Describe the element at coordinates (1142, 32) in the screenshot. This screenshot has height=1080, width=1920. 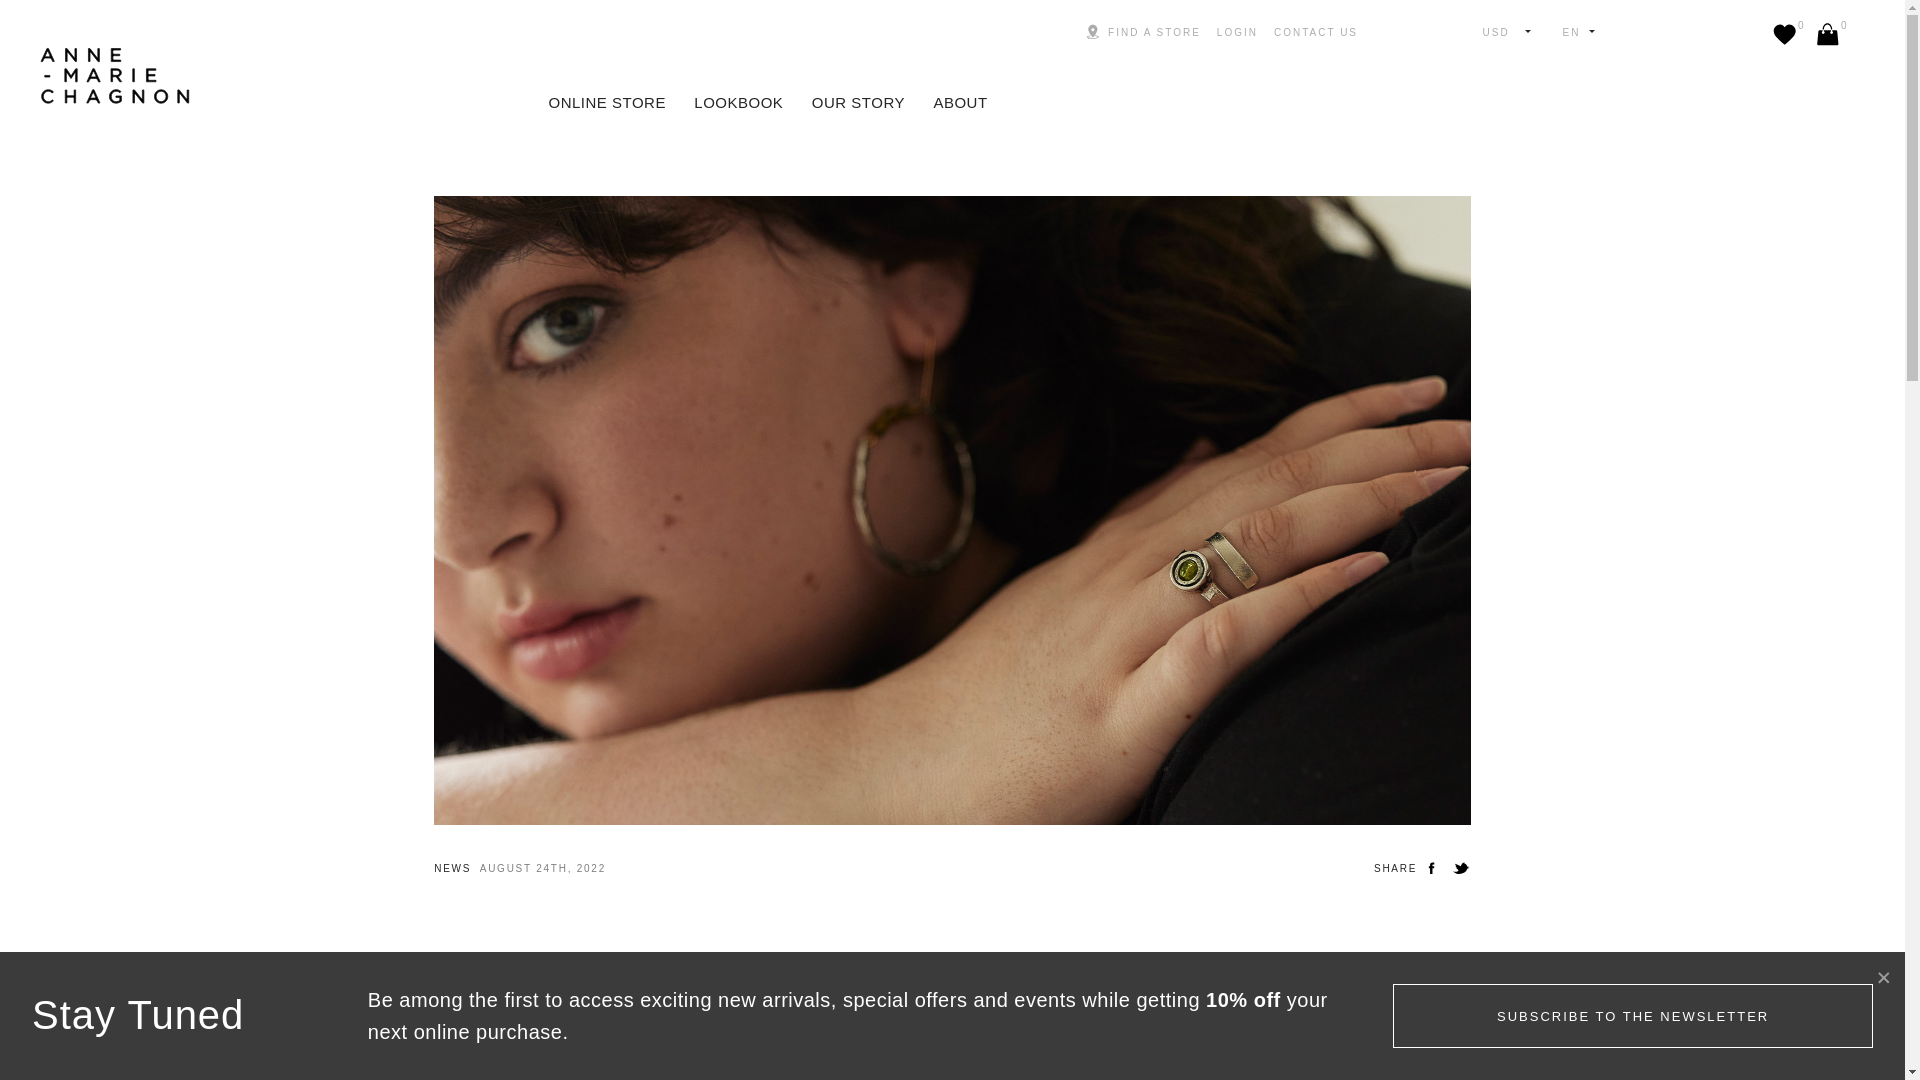
I see `LOOKBOOK` at that location.